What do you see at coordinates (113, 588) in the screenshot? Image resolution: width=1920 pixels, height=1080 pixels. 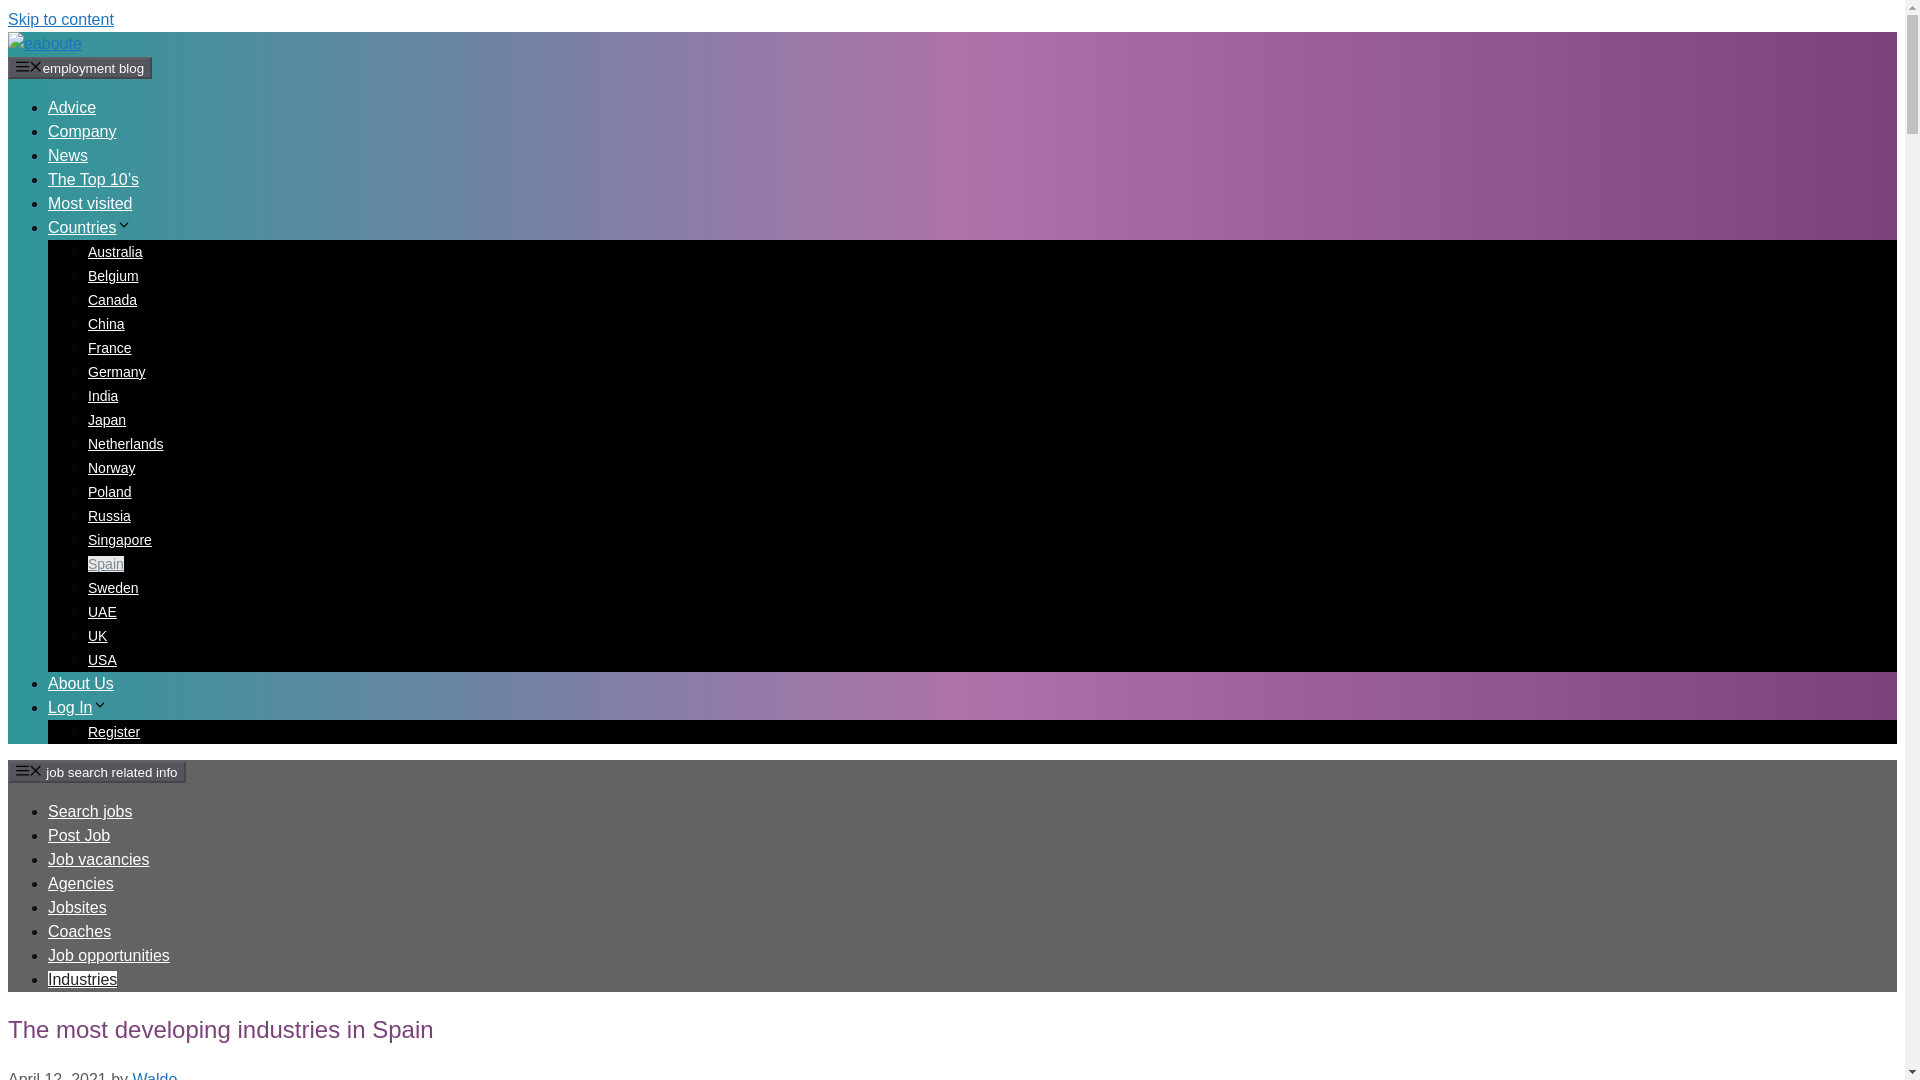 I see `Sweden` at bounding box center [113, 588].